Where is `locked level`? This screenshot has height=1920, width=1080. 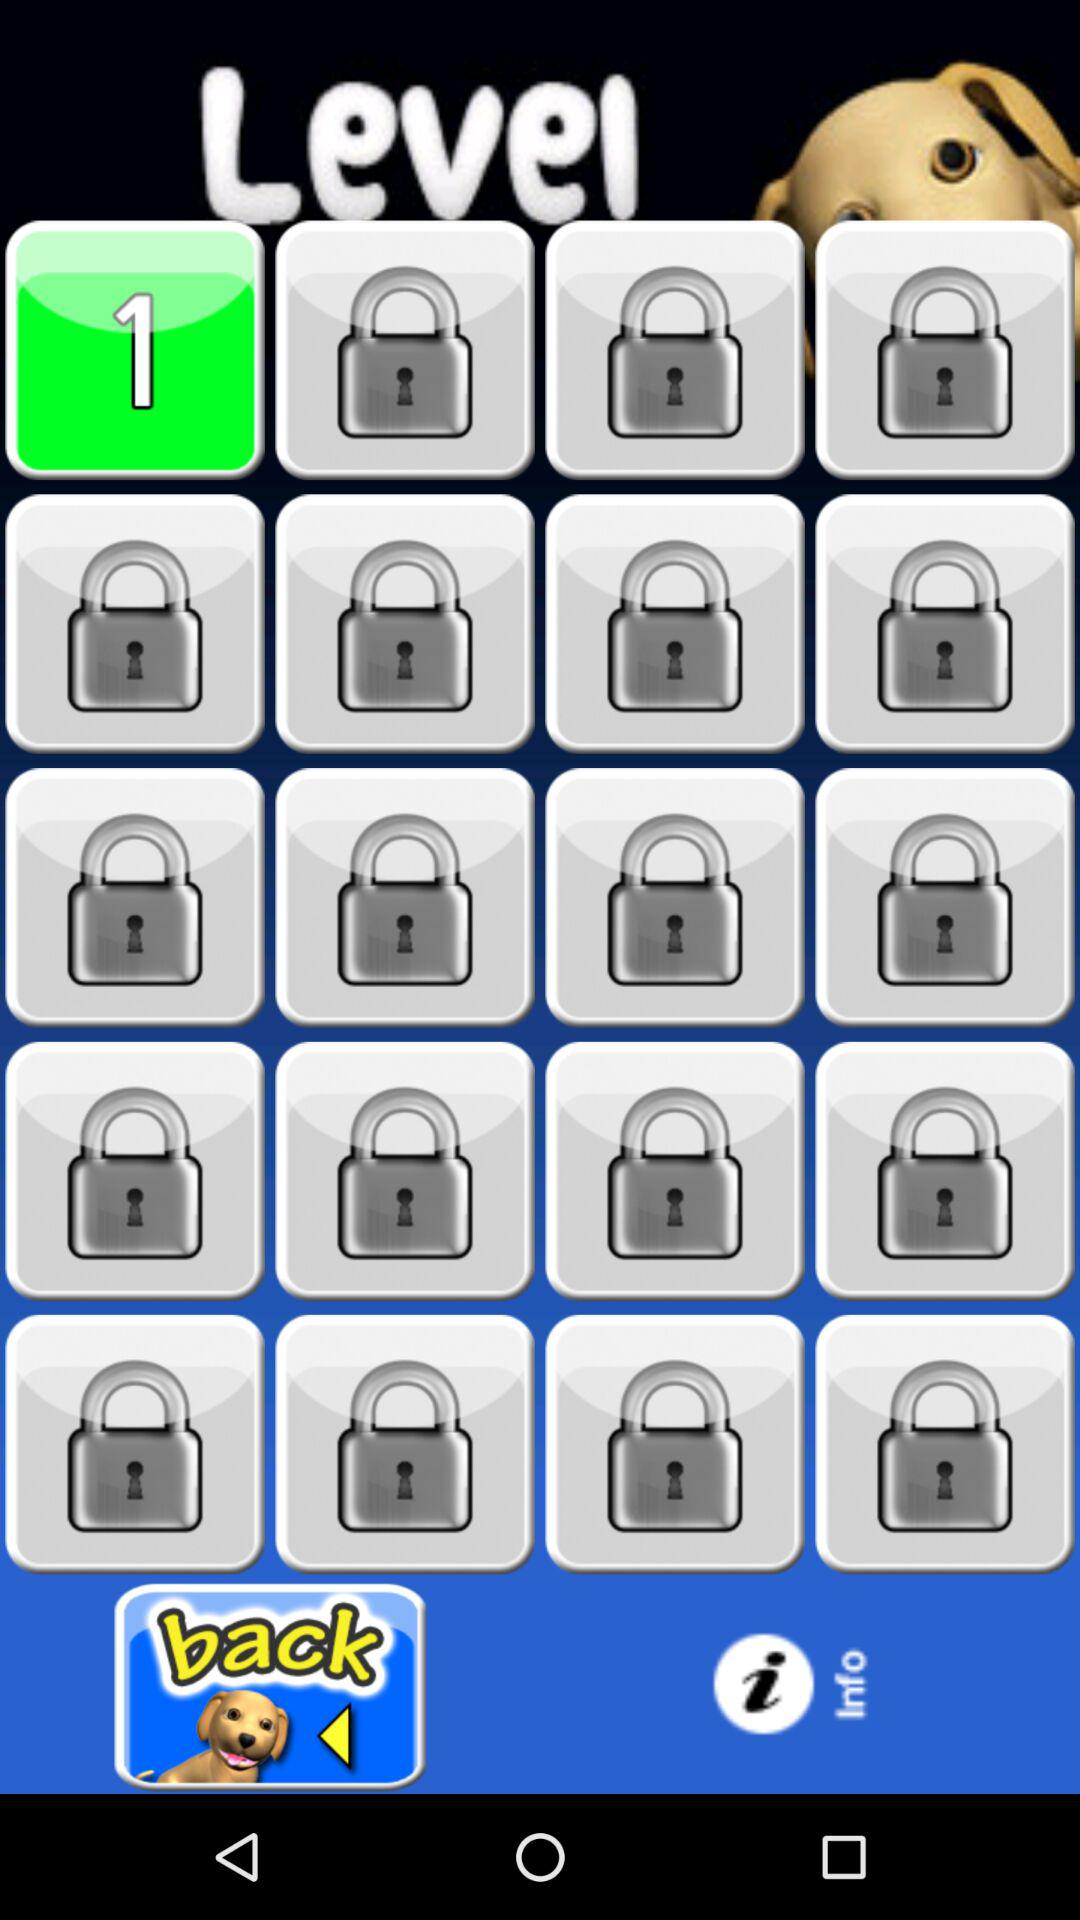
locked level is located at coordinates (405, 624).